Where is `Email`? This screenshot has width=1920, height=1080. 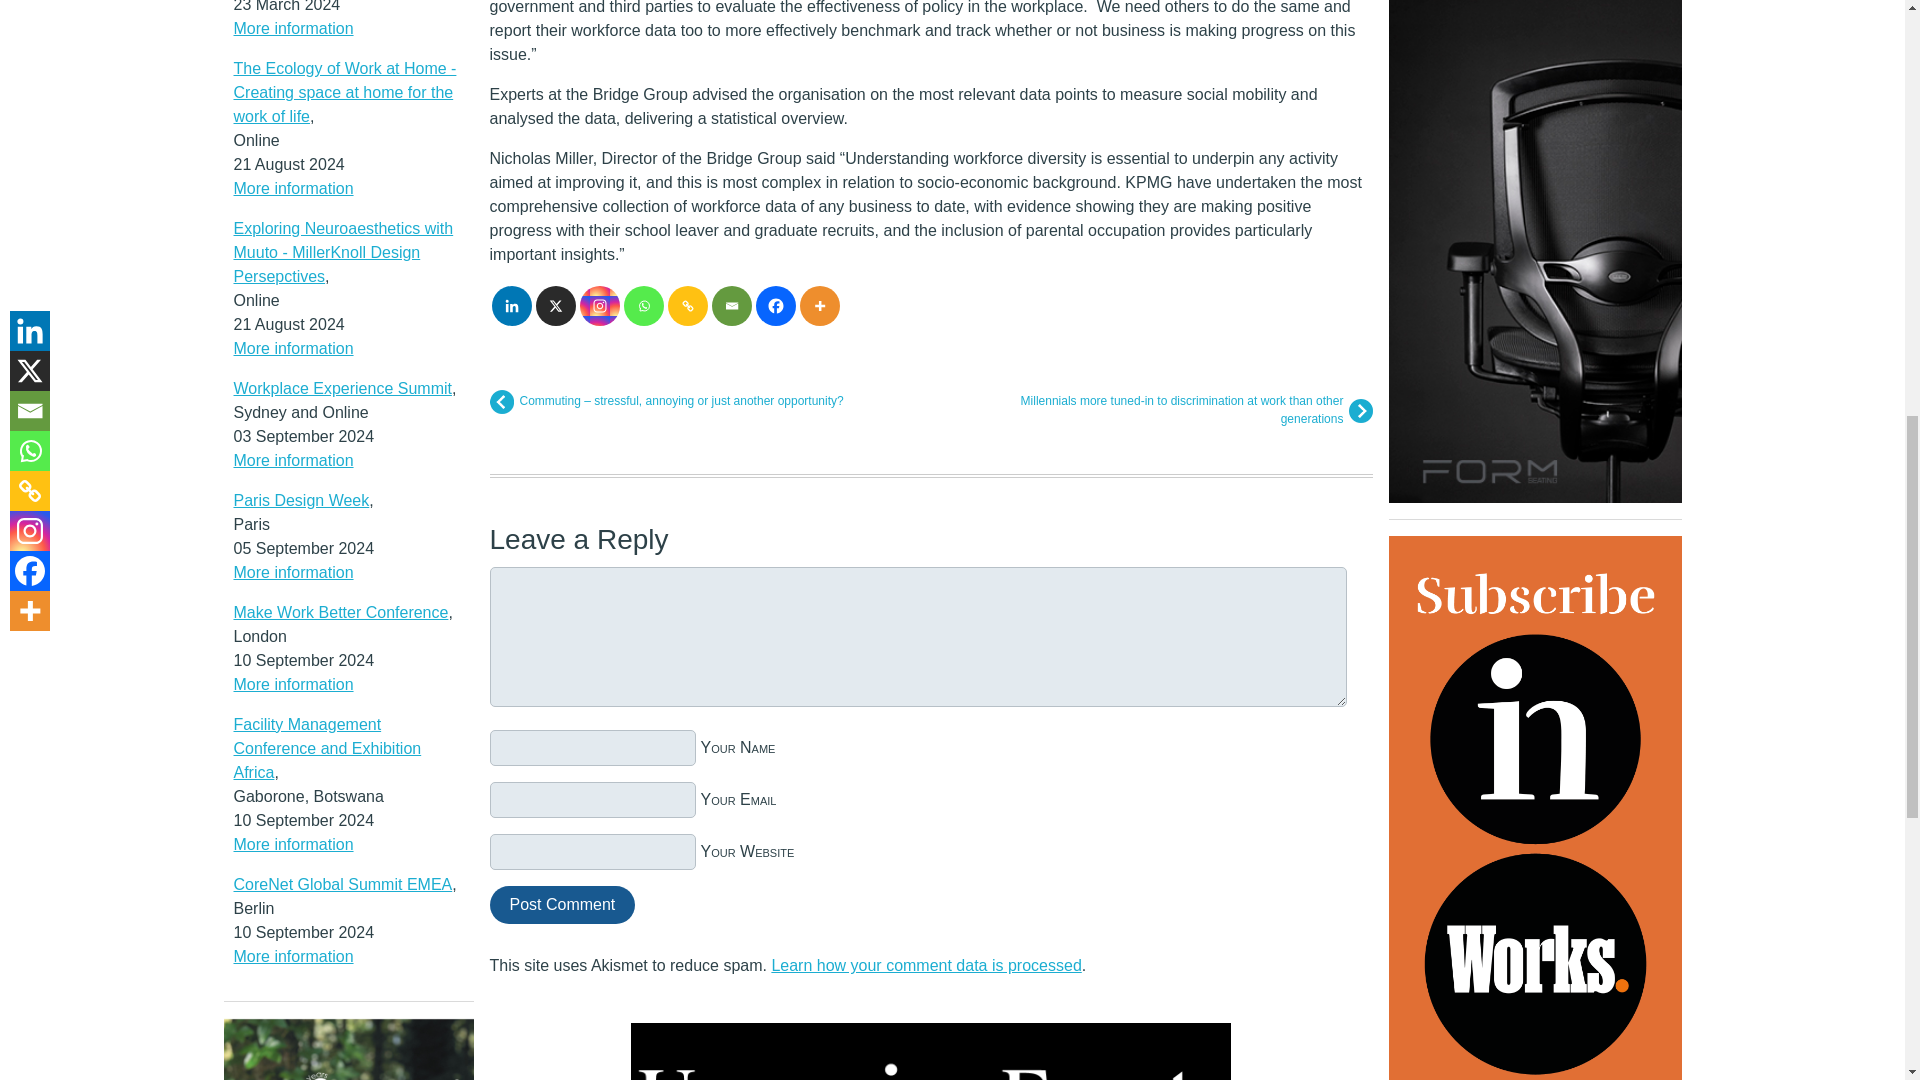
Email is located at coordinates (732, 306).